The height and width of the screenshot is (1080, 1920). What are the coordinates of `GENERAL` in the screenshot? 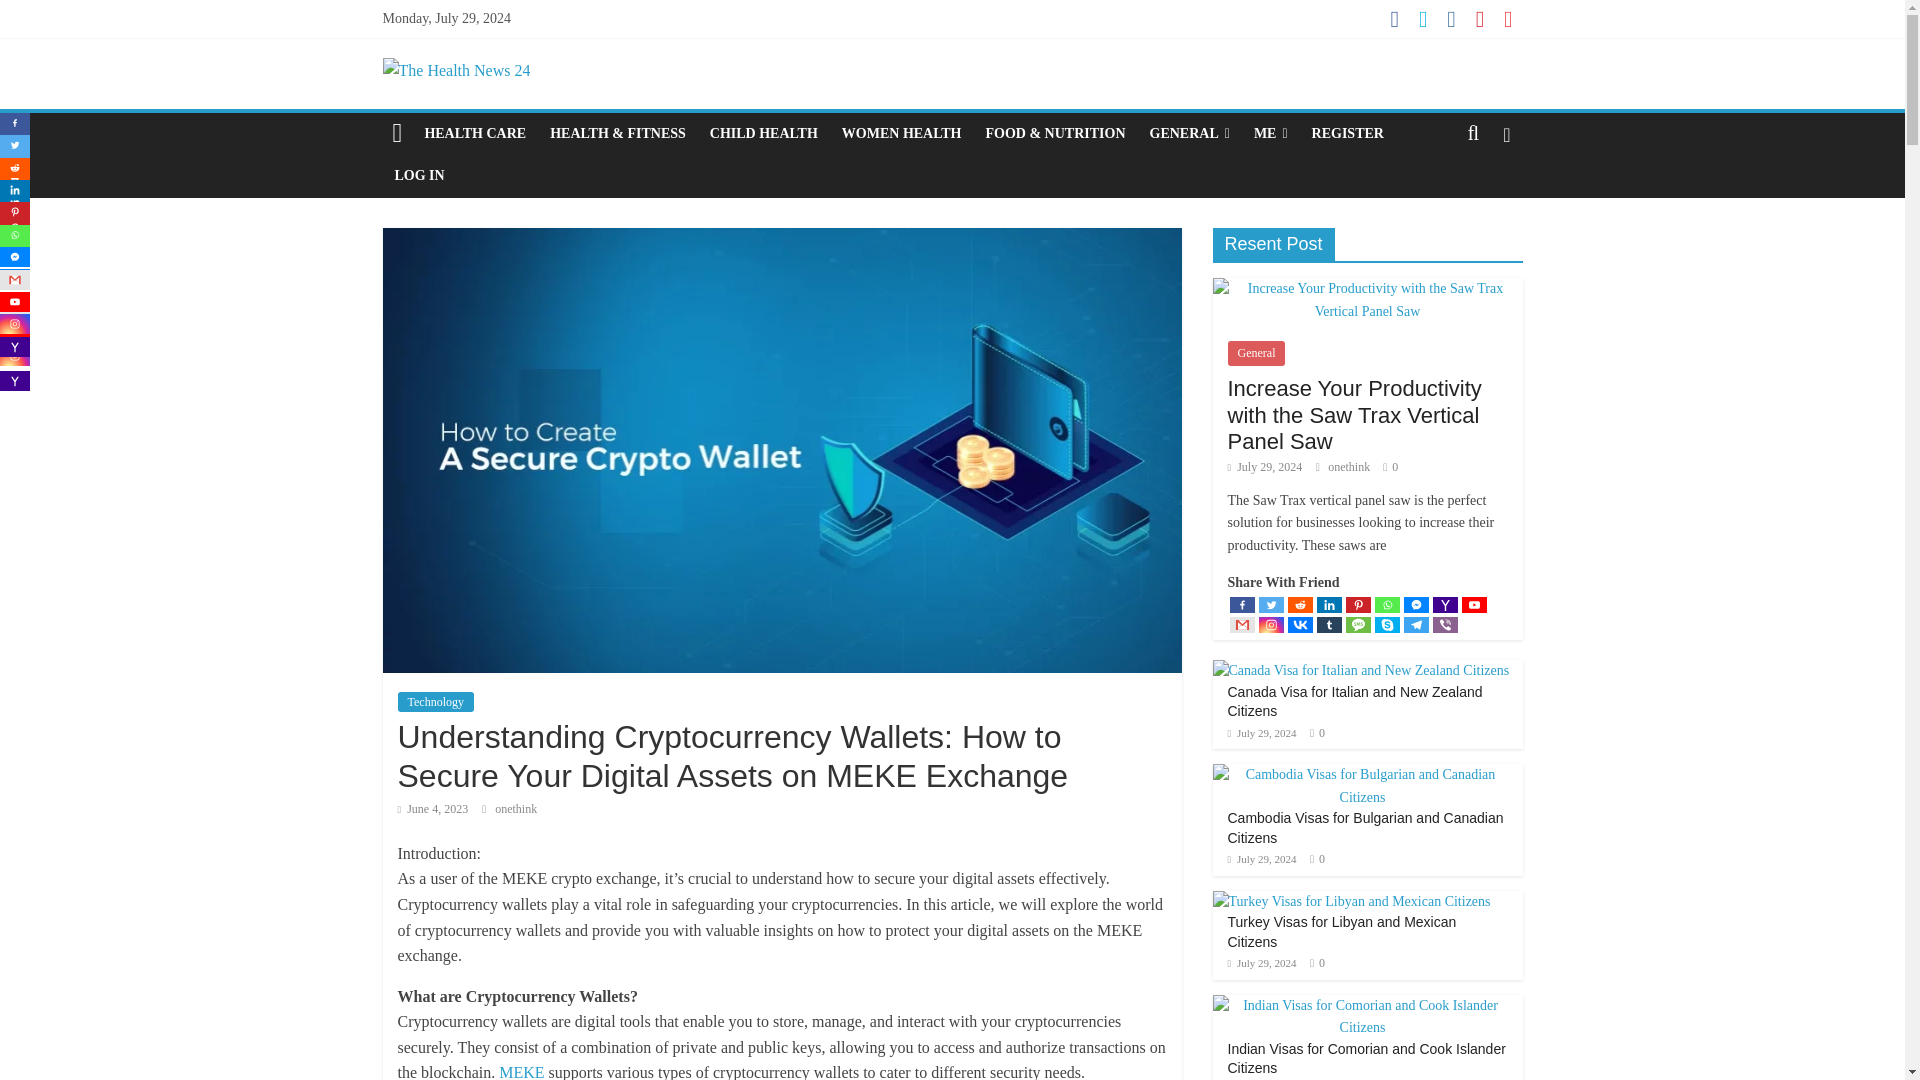 It's located at (1190, 134).